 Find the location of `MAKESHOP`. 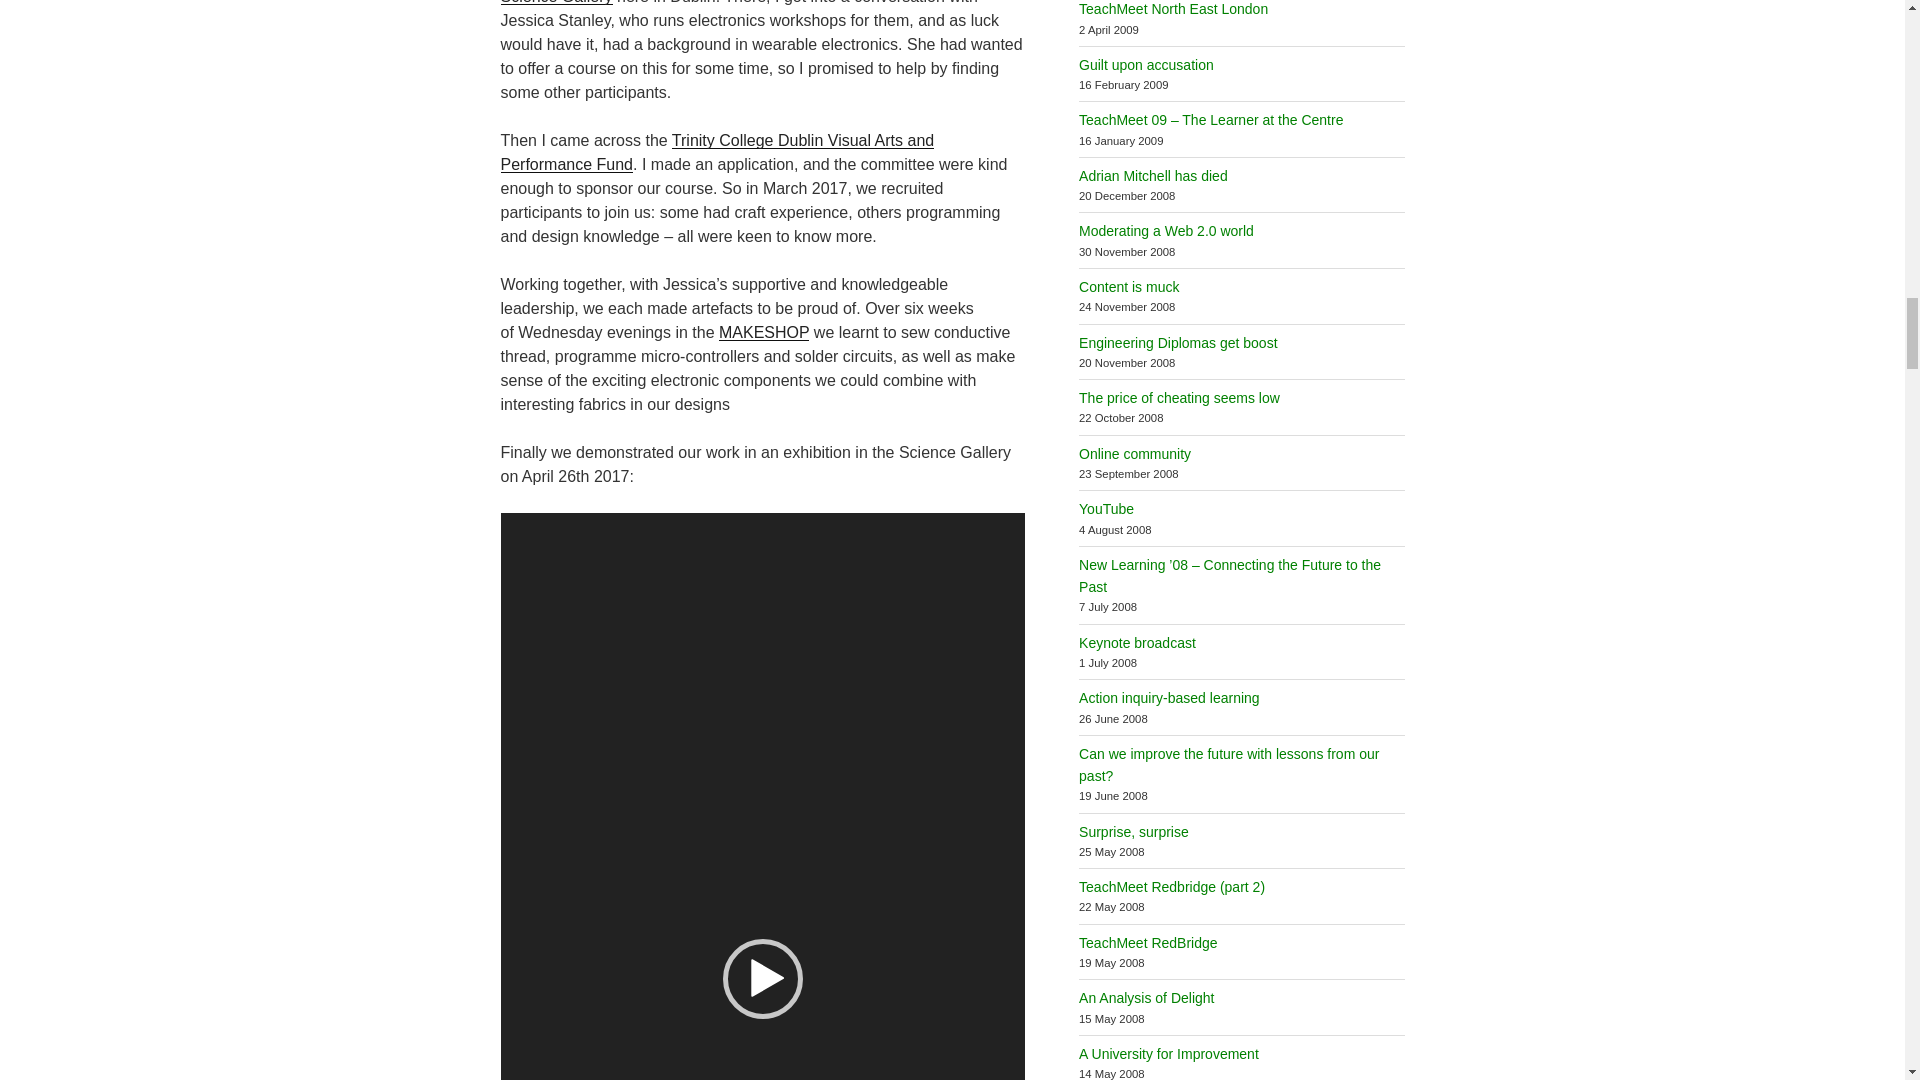

MAKESHOP is located at coordinates (763, 332).